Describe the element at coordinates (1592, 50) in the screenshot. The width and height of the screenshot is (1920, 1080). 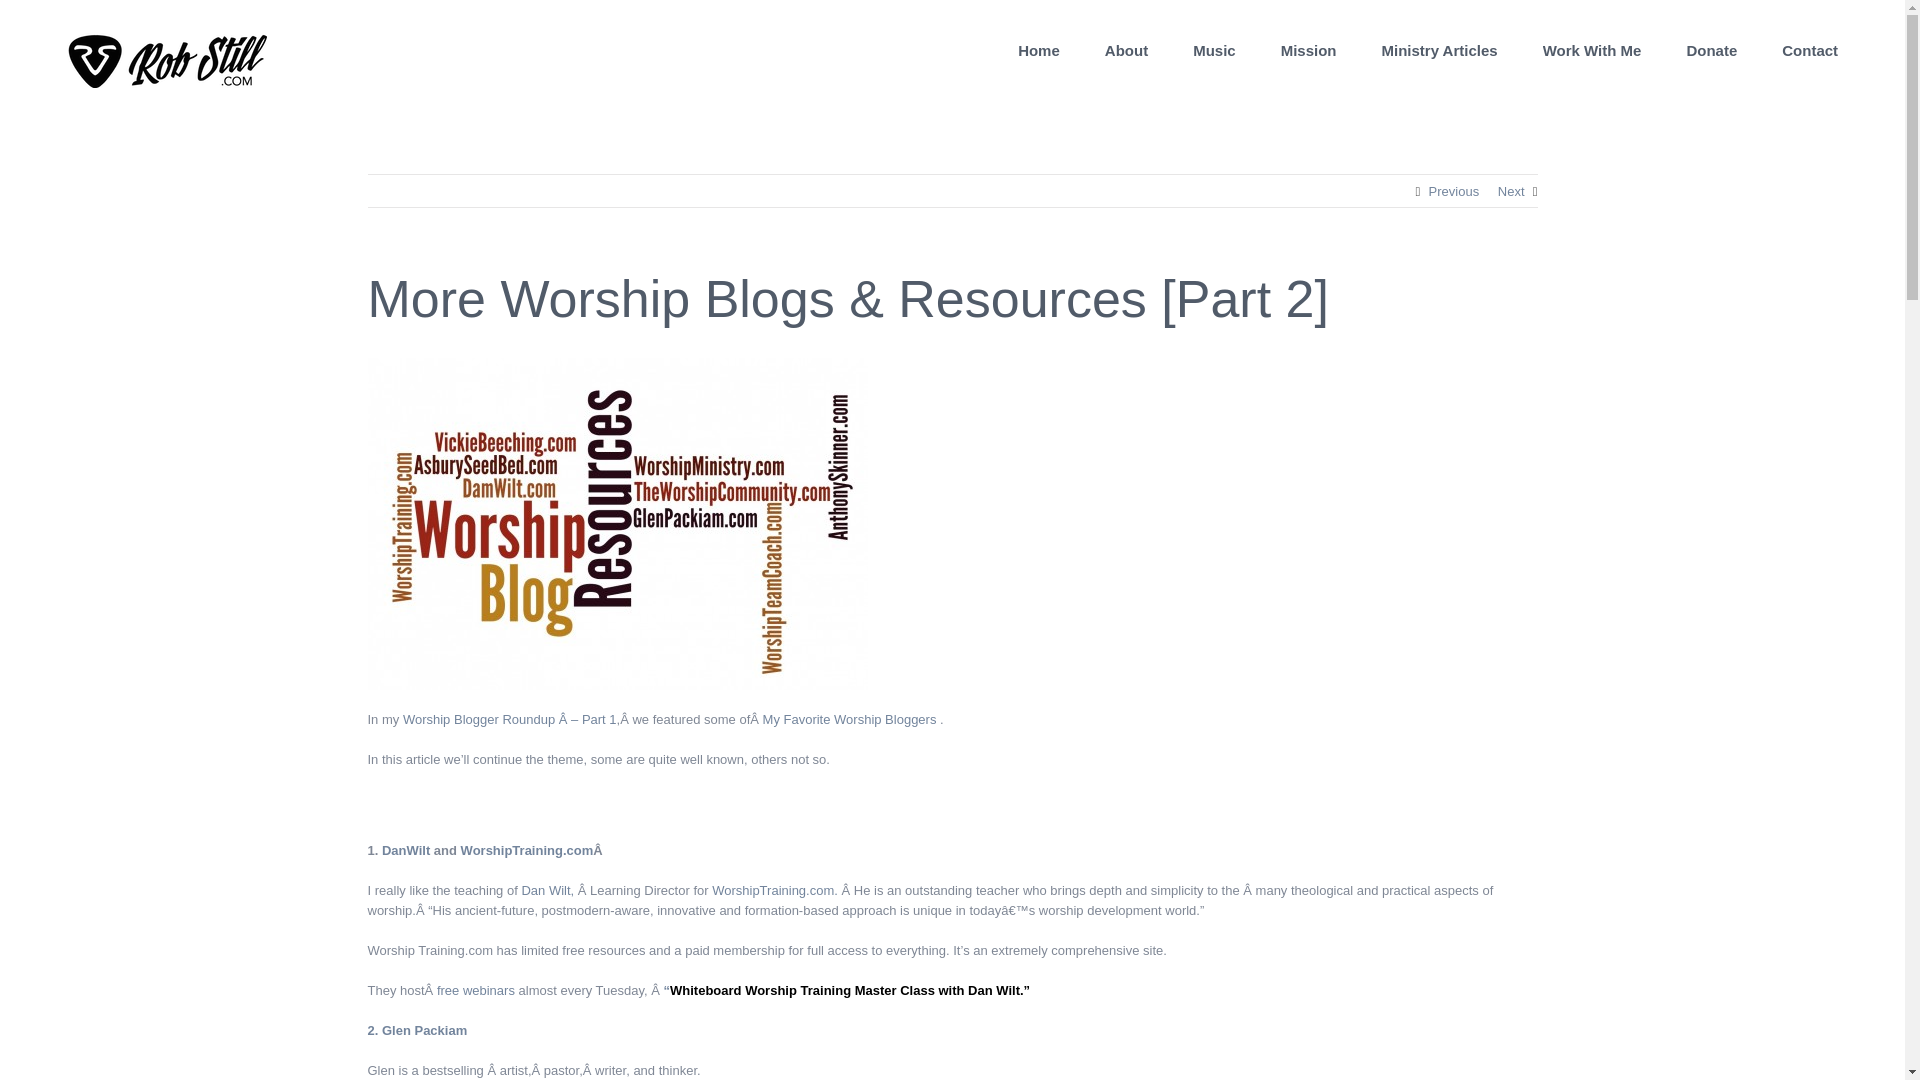
I see `Work With Me` at that location.